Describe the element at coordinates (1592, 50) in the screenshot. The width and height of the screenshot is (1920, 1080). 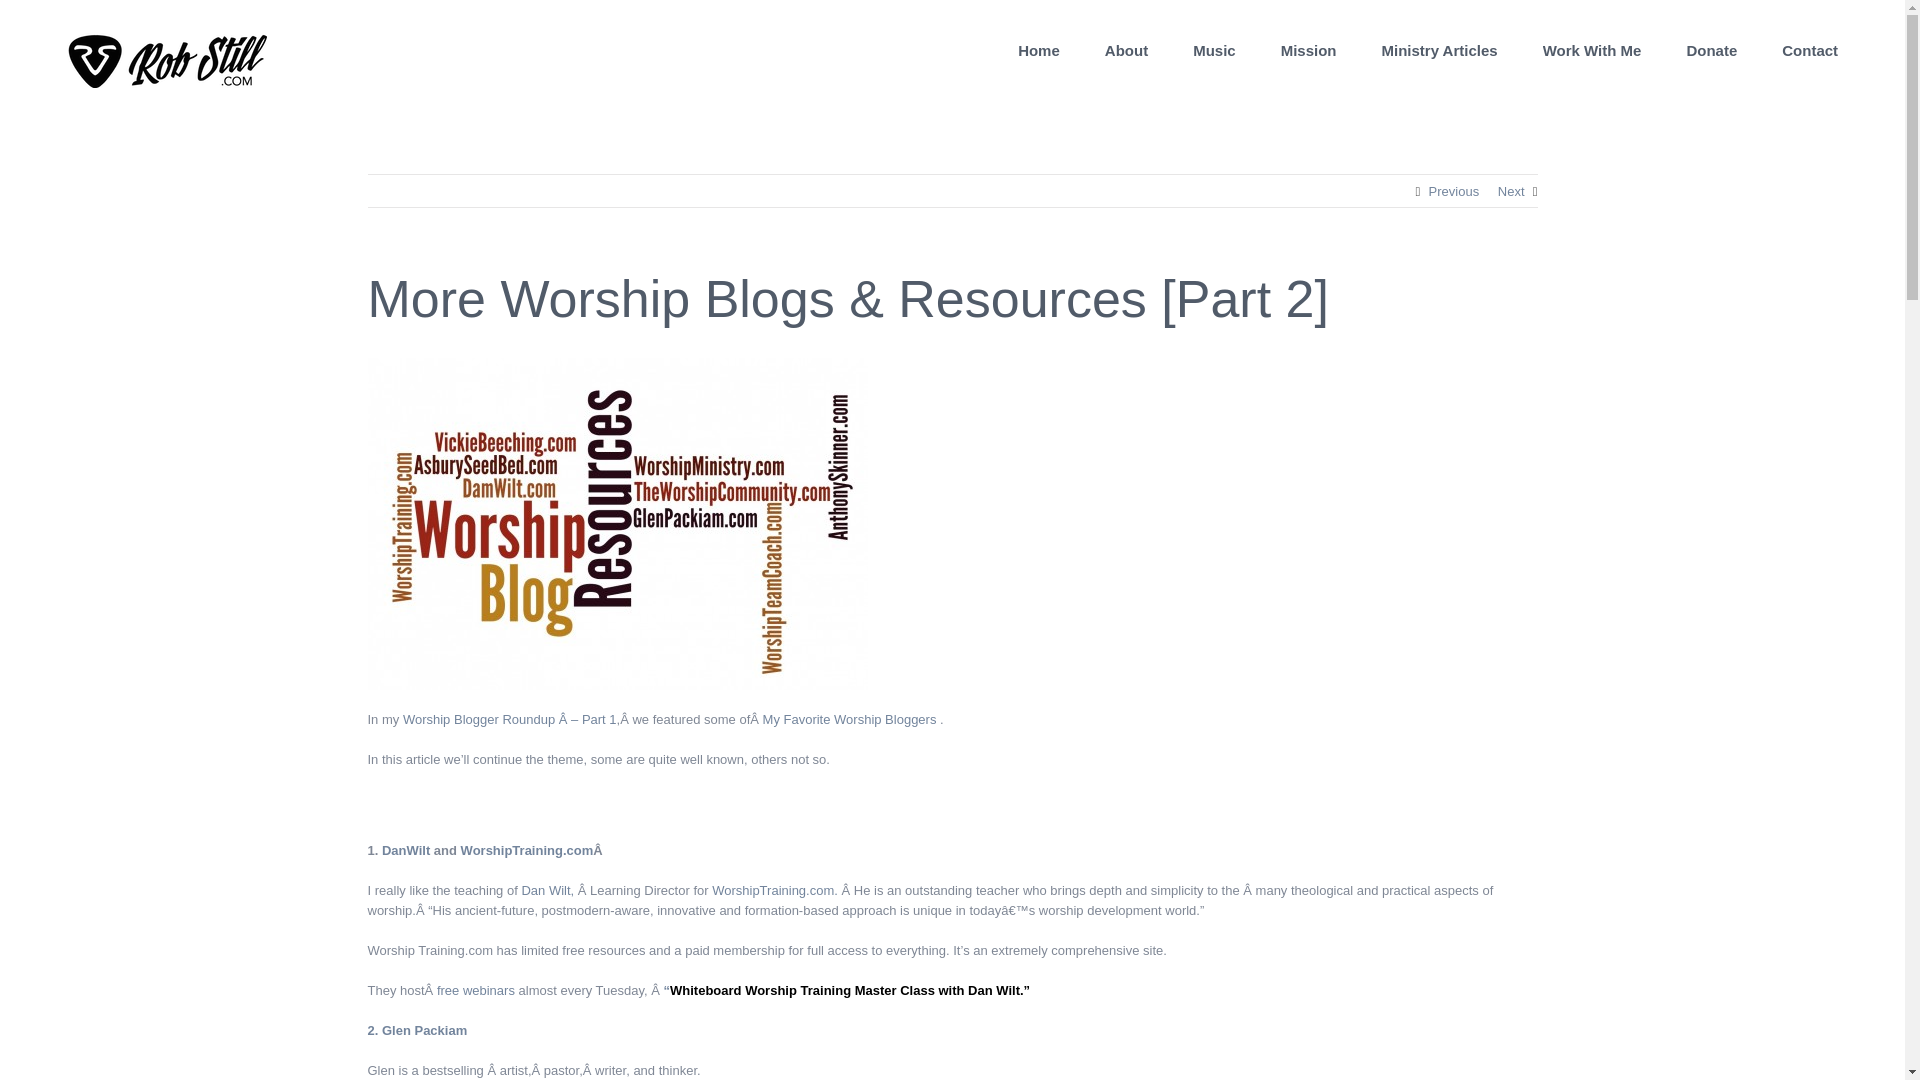
I see `Work With Me` at that location.